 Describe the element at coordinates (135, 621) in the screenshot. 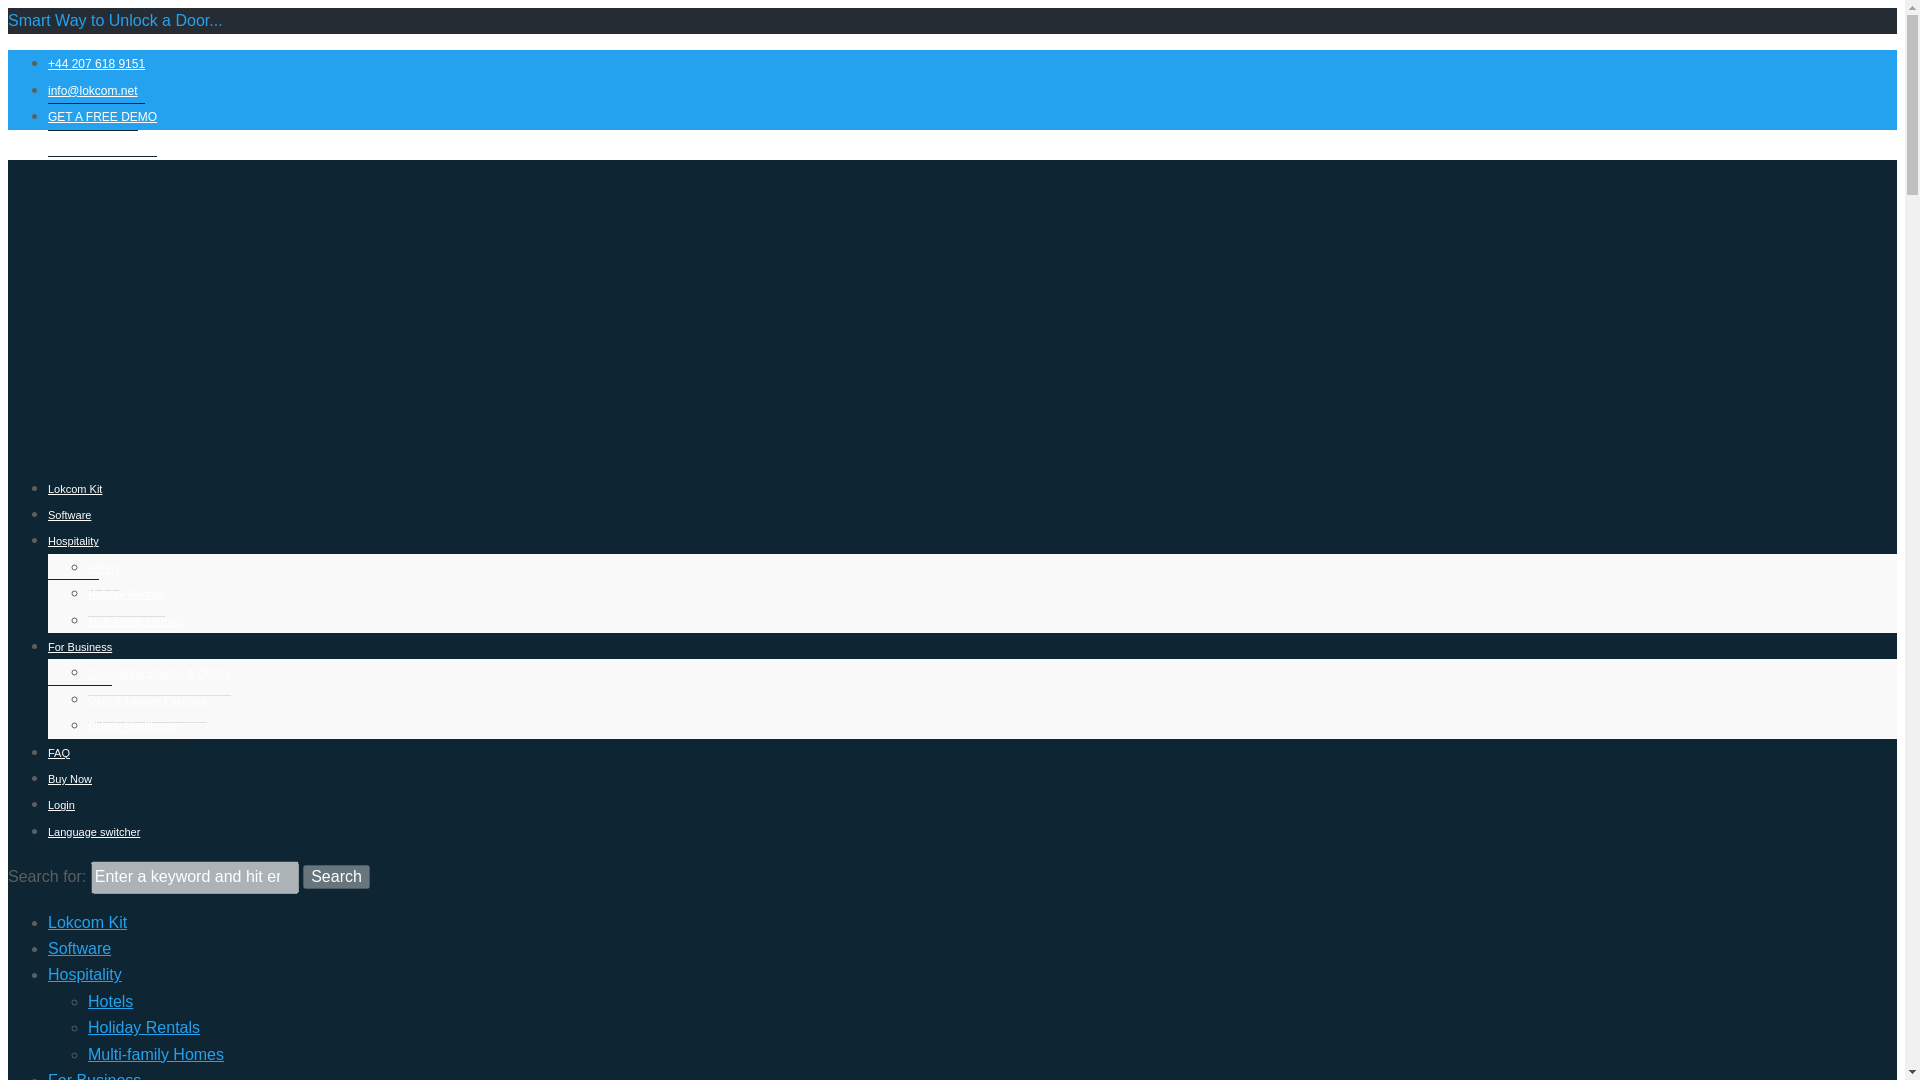

I see `Multi-family Homes` at that location.